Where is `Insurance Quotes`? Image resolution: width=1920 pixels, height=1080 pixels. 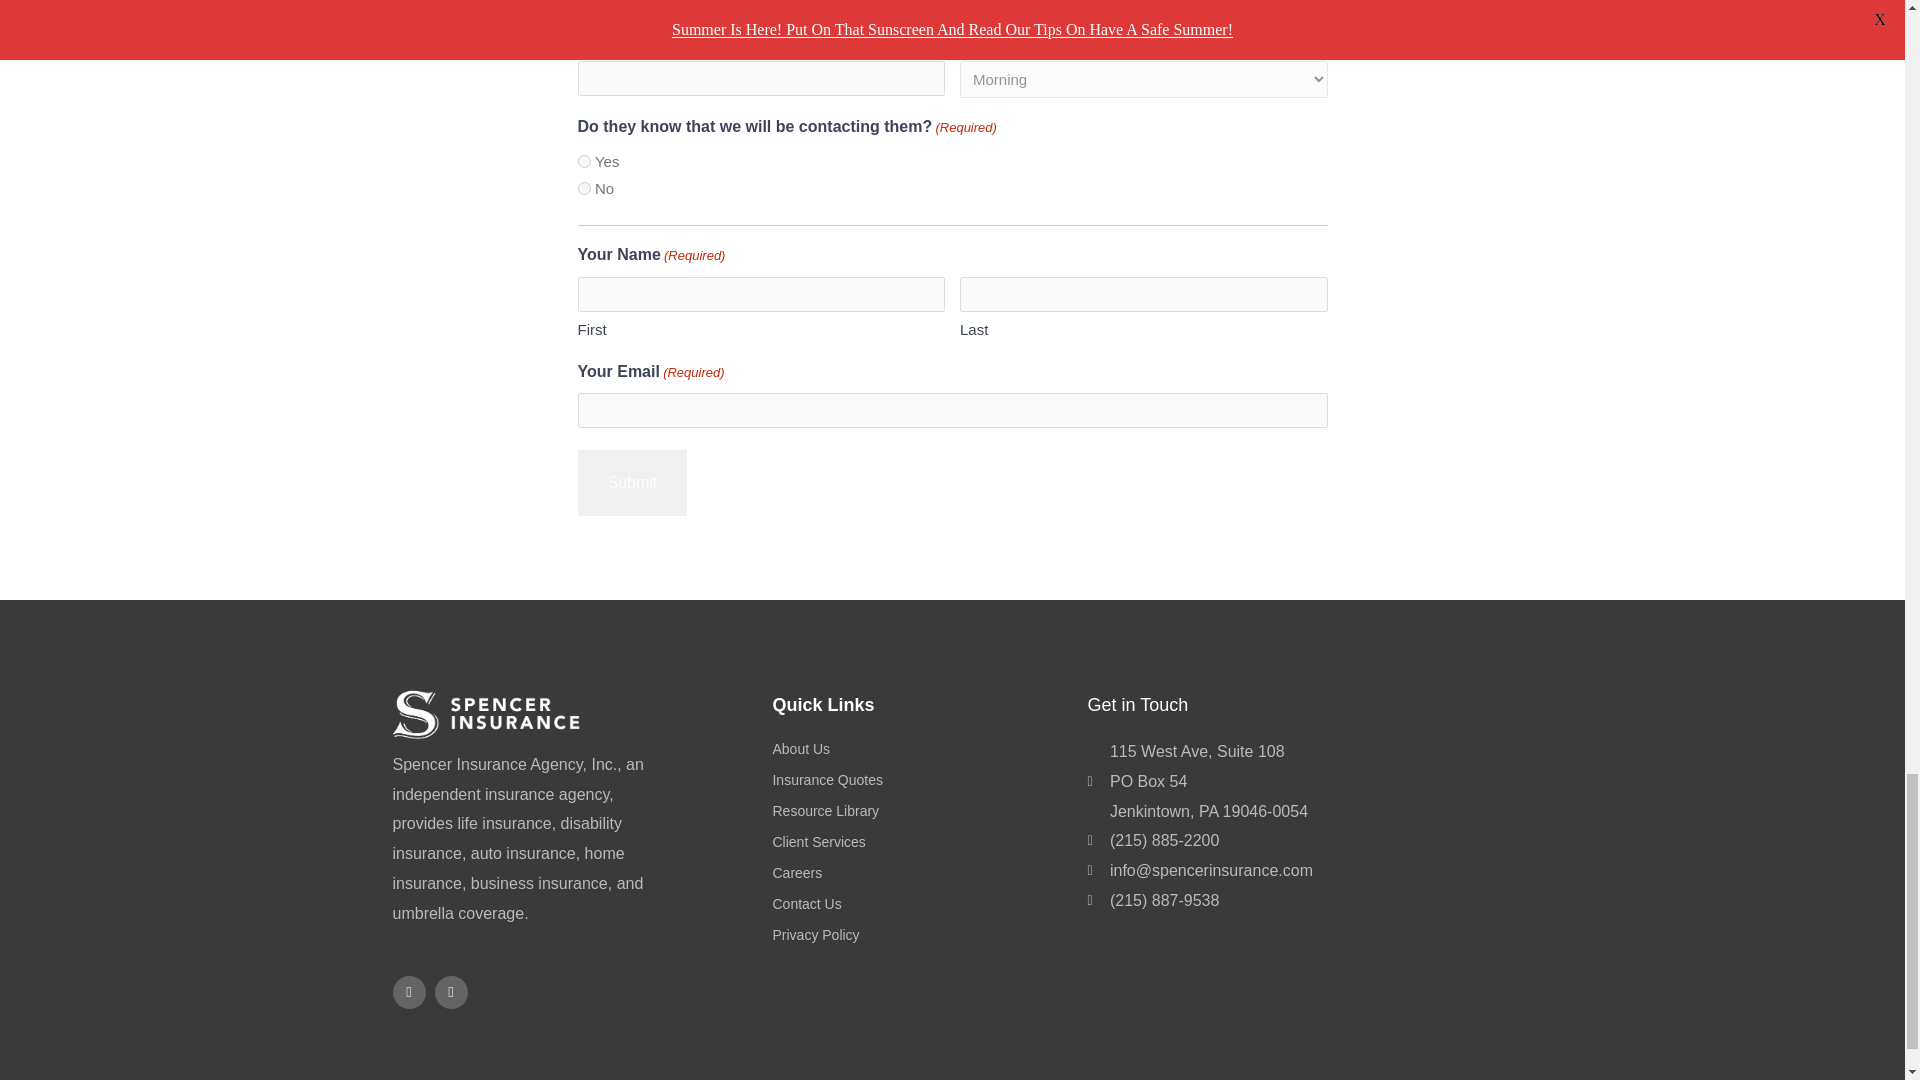
Insurance Quotes is located at coordinates (919, 780).